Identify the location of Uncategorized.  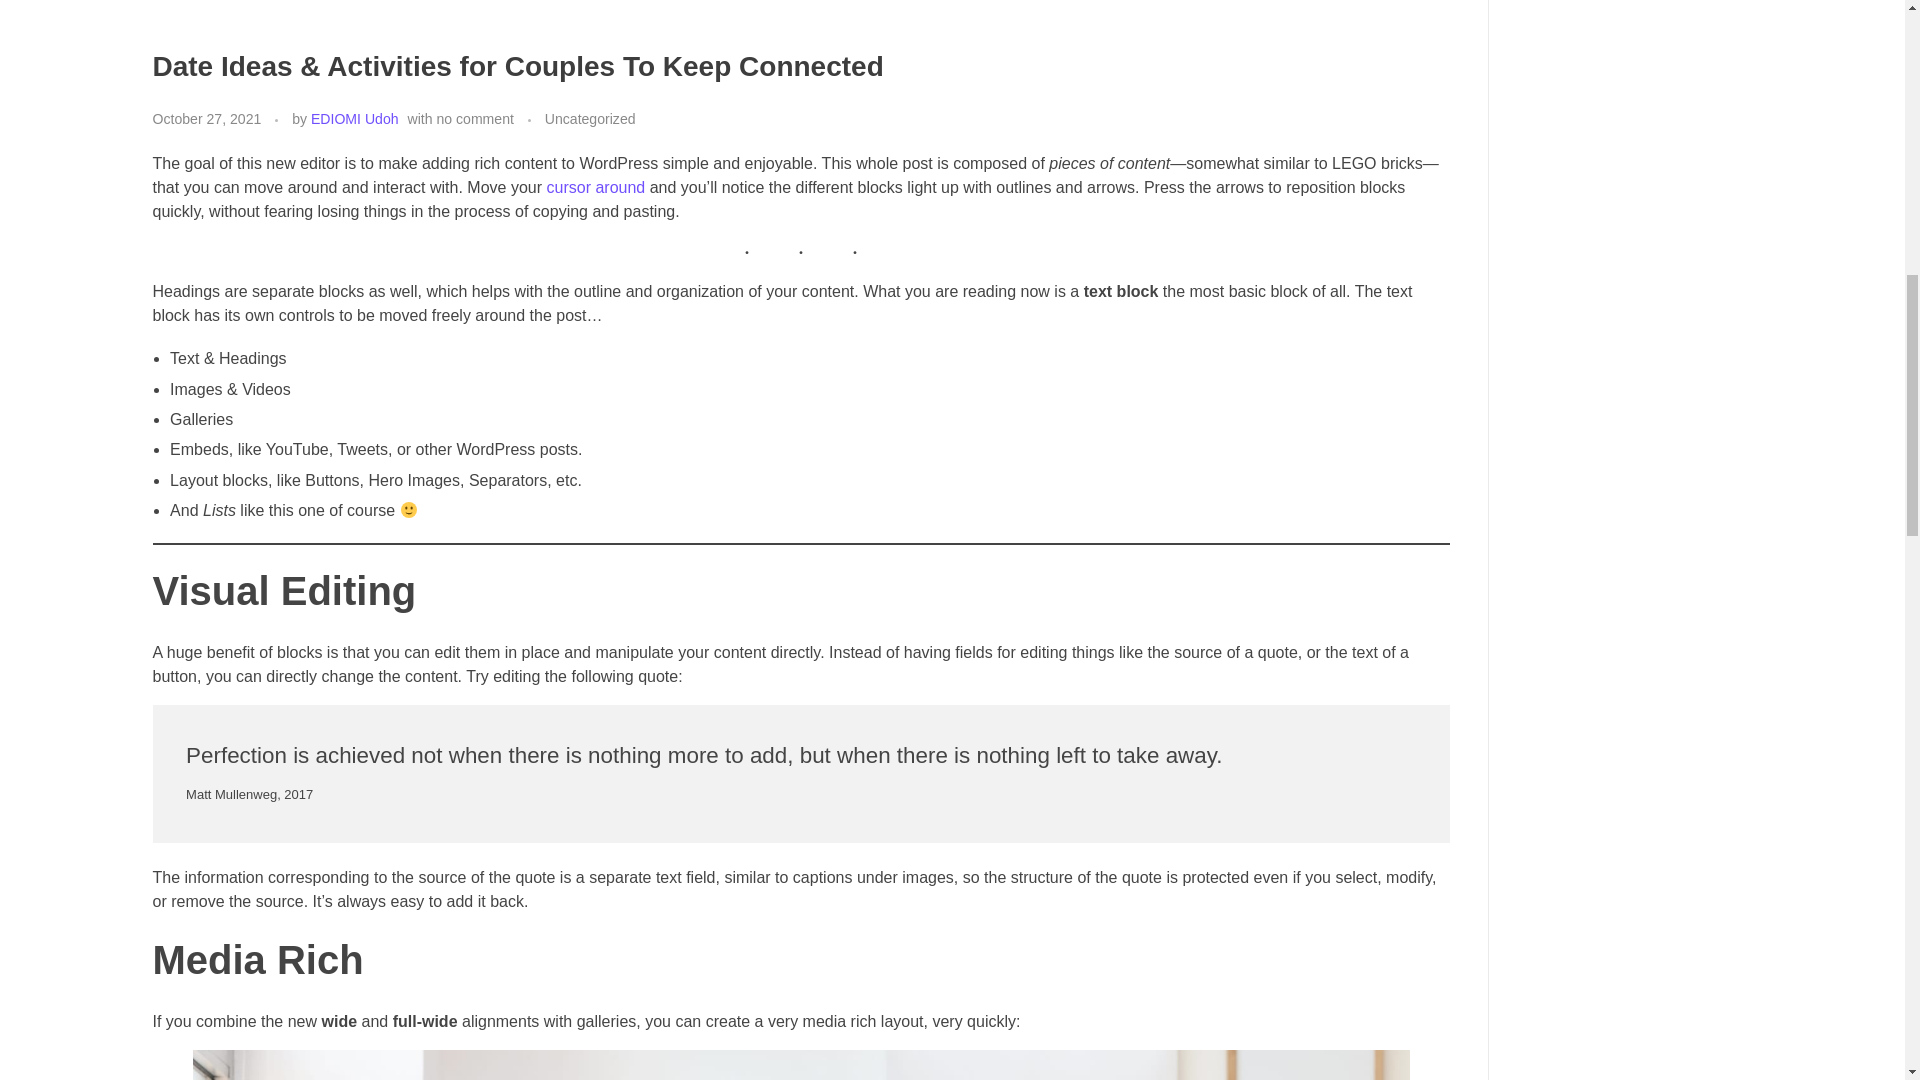
(590, 119).